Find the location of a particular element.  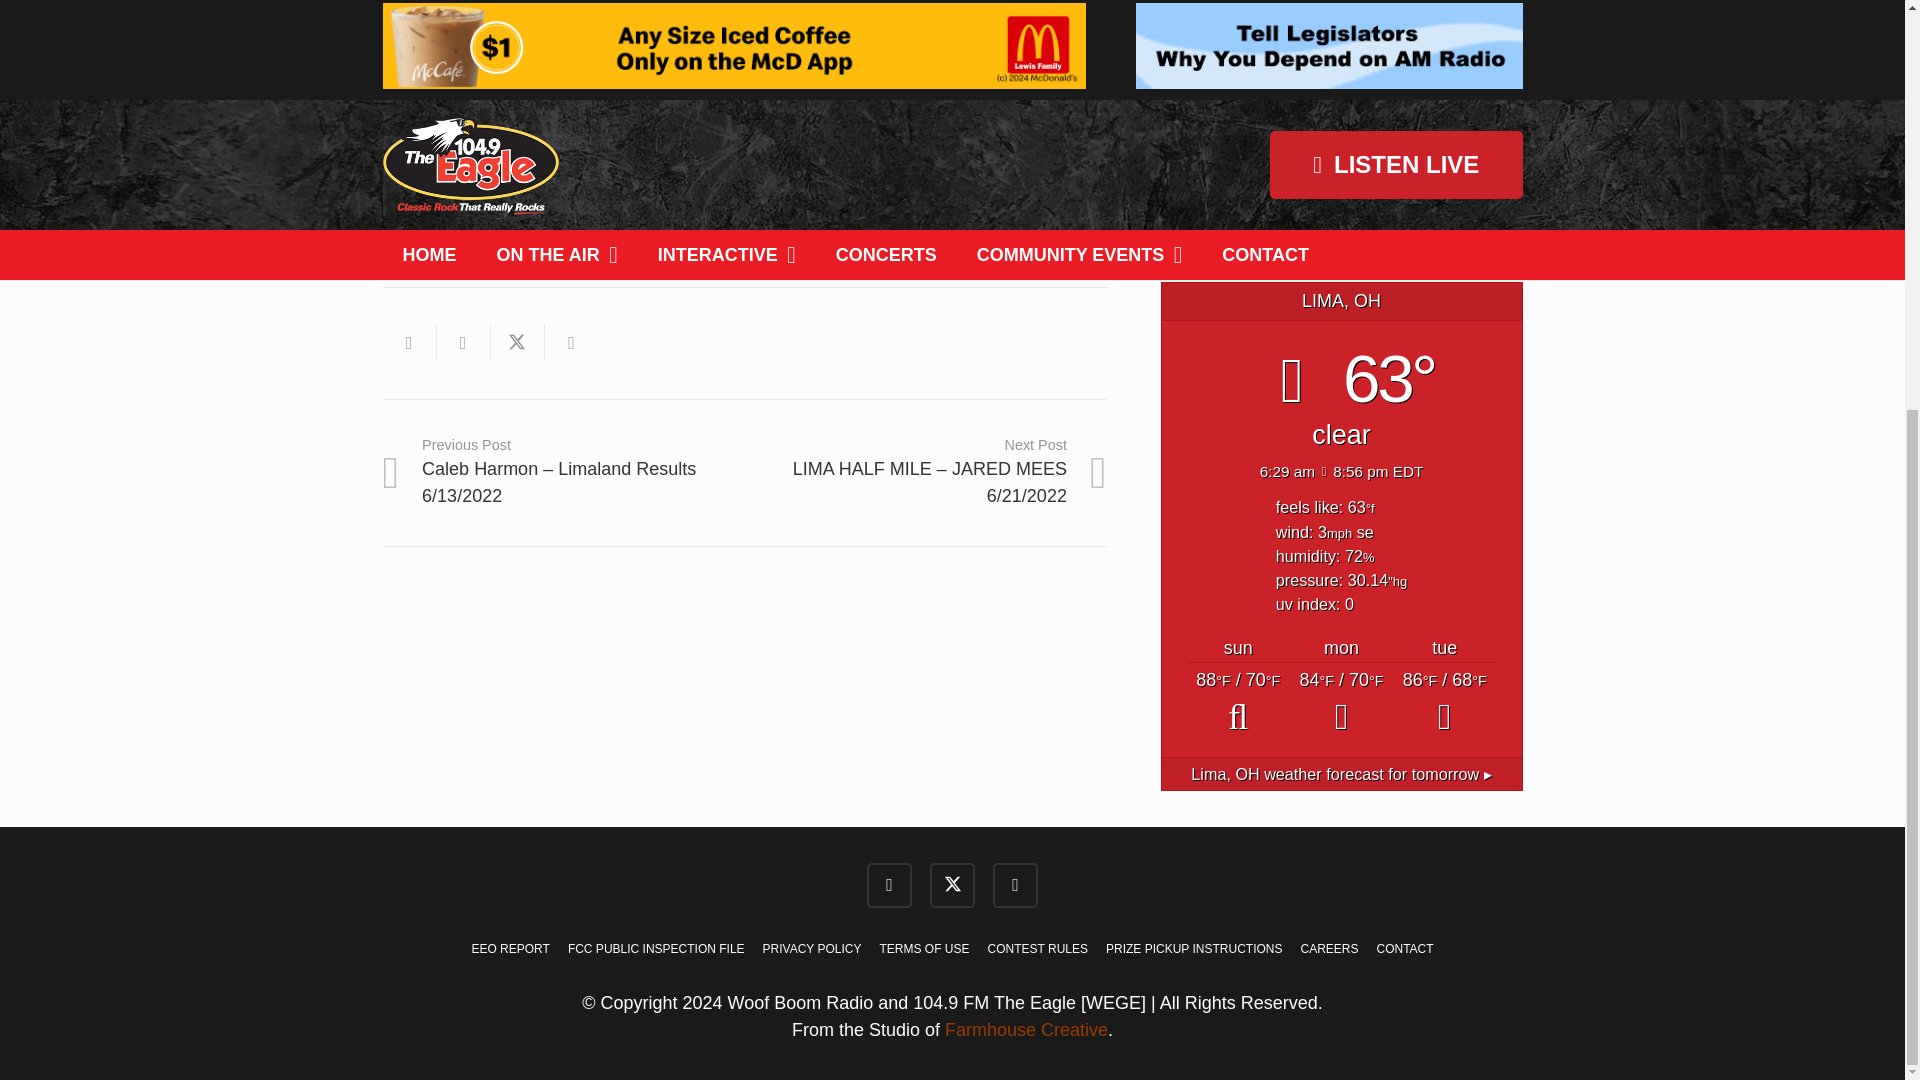

Play is located at coordinates (408, 202).